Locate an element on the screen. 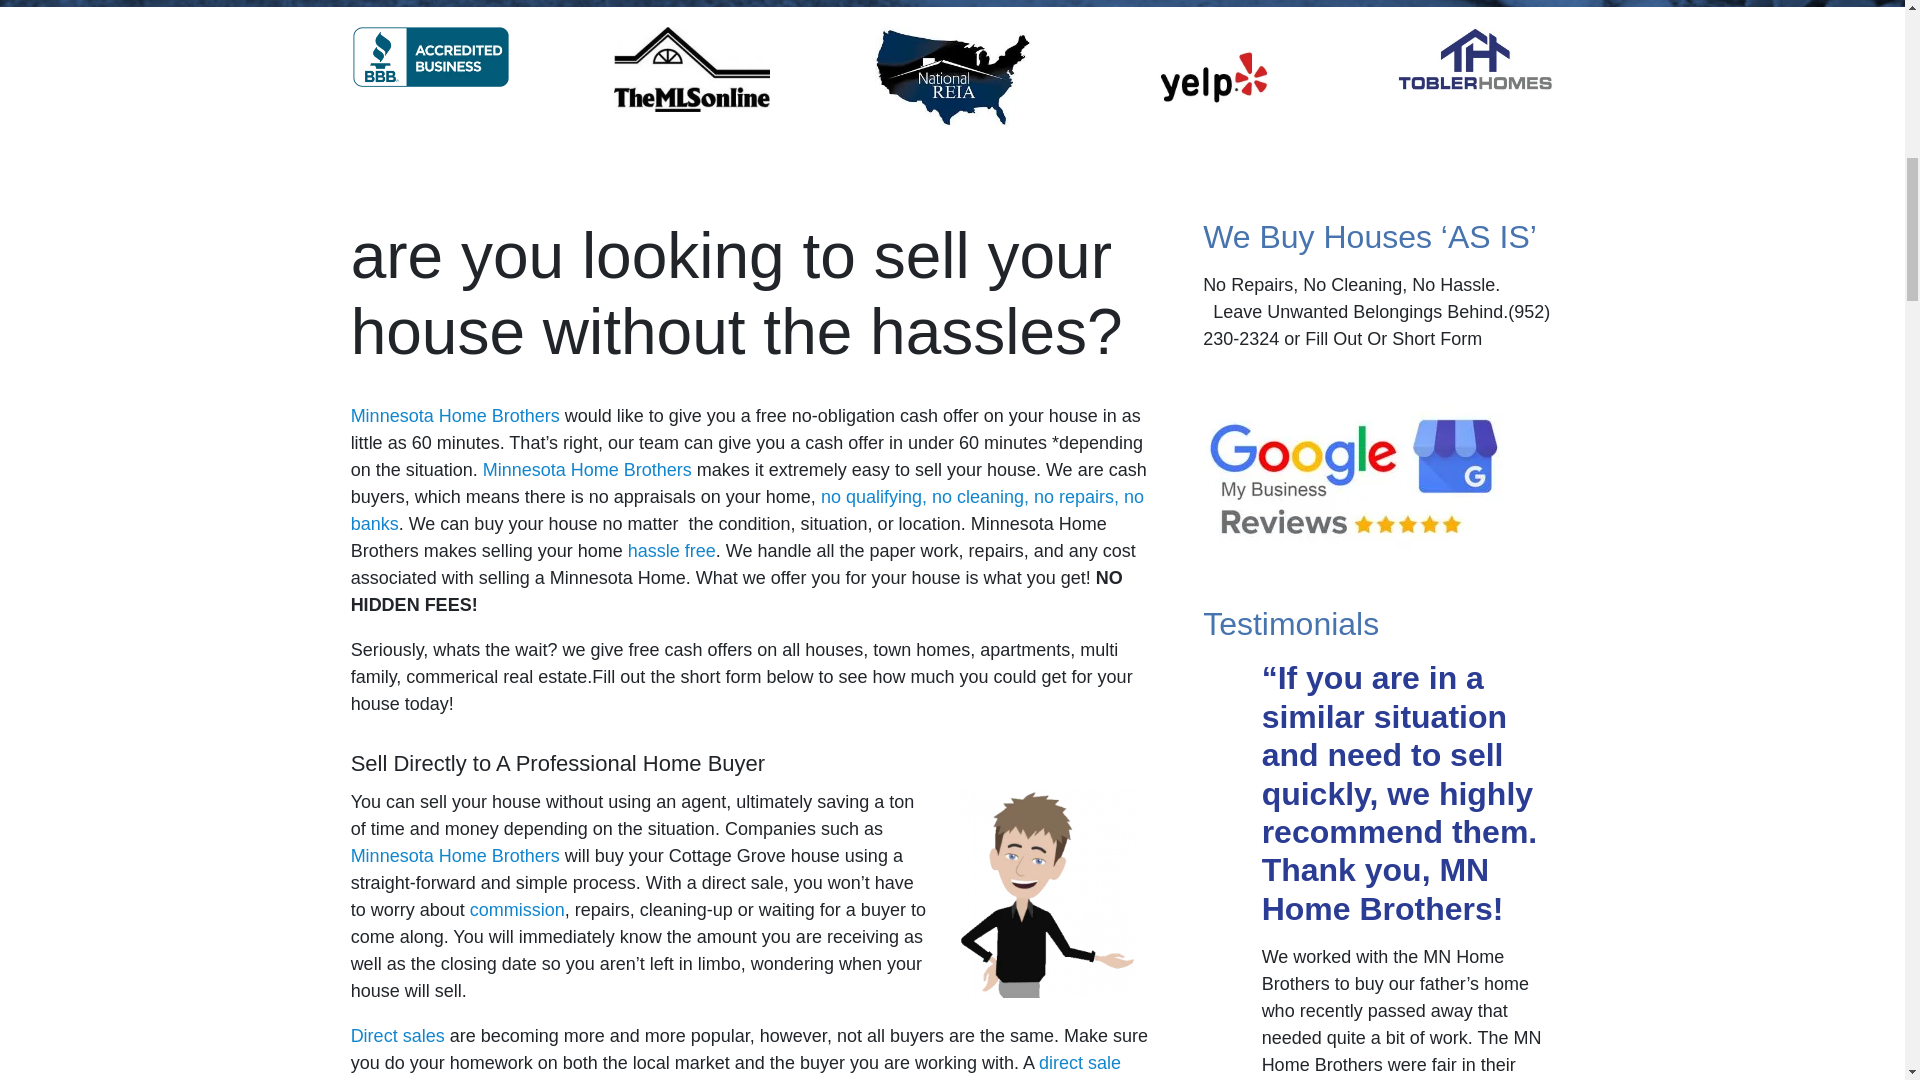 Image resolution: width=1920 pixels, height=1080 pixels. no qualifying, no cleaning, no repairs, no banks is located at coordinates (748, 510).